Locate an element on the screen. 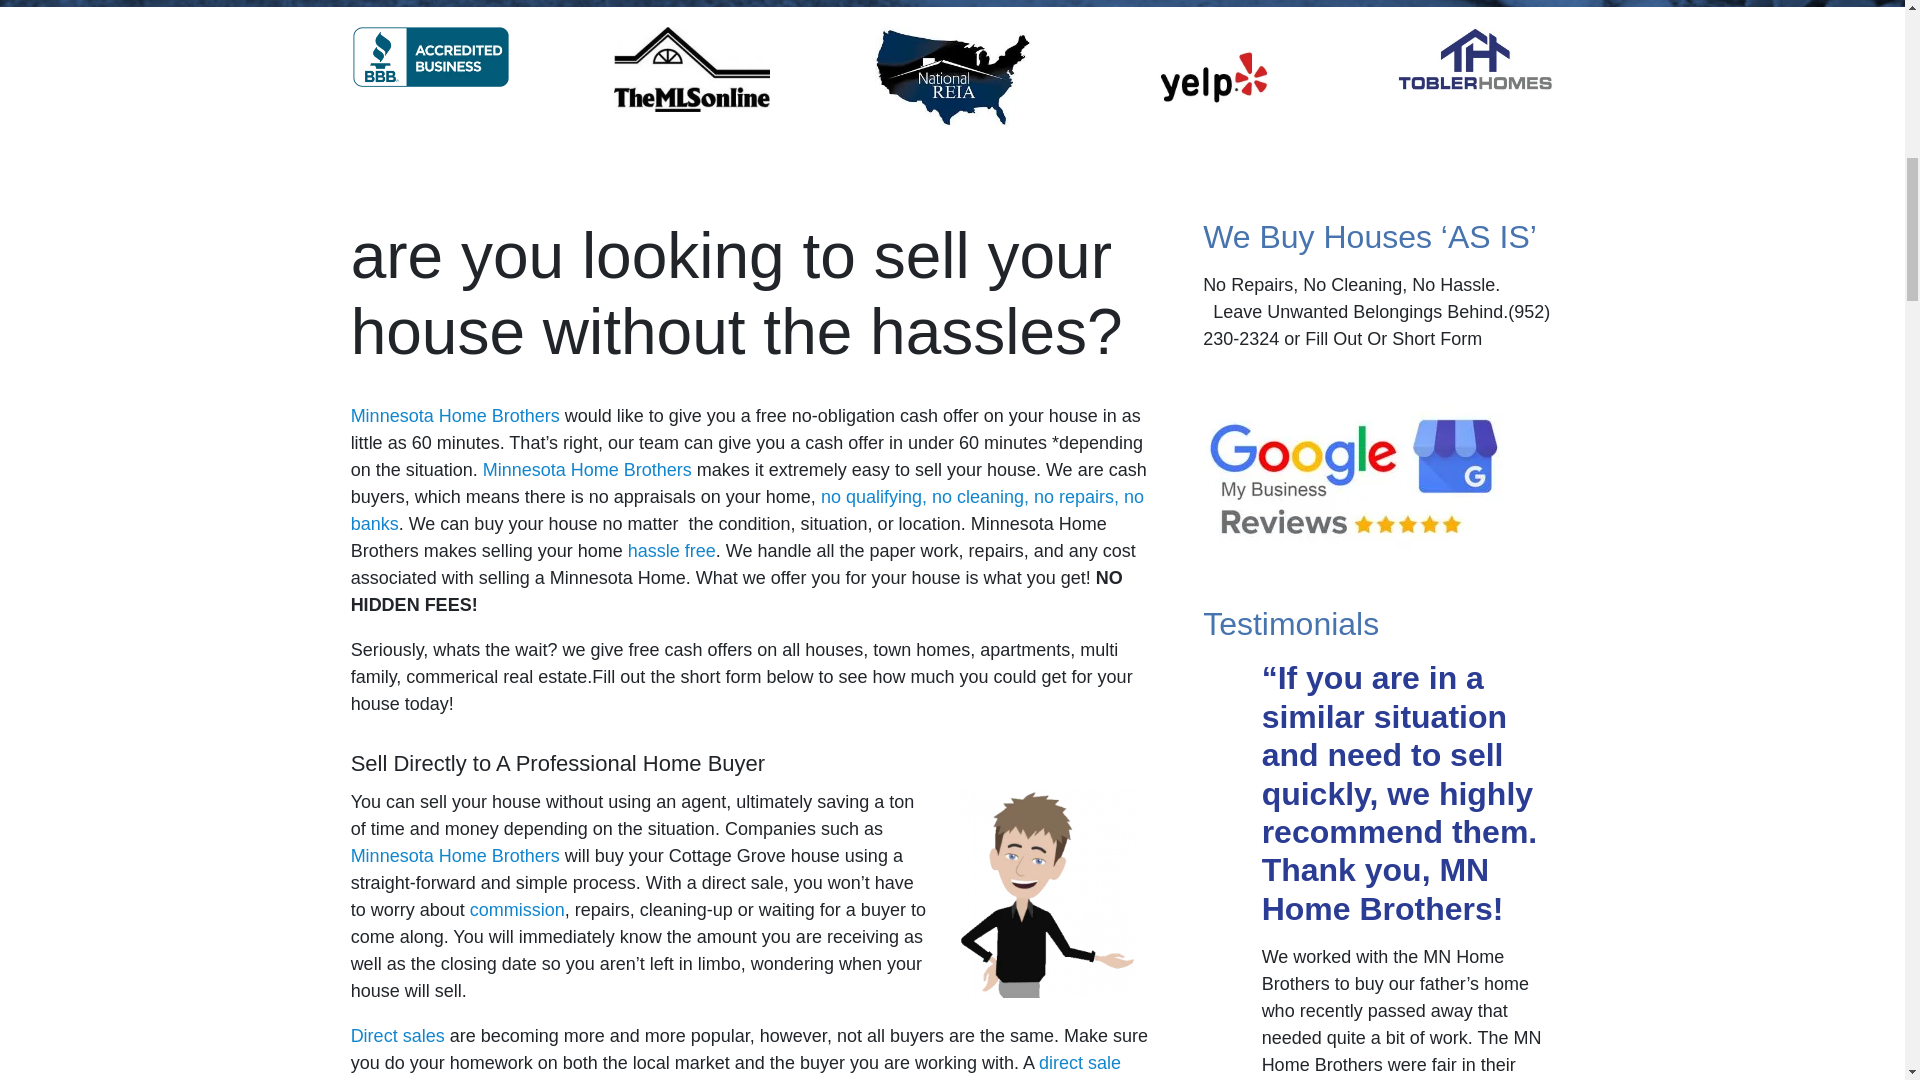 Image resolution: width=1920 pixels, height=1080 pixels. no qualifying, no cleaning, no repairs, no banks is located at coordinates (748, 510).